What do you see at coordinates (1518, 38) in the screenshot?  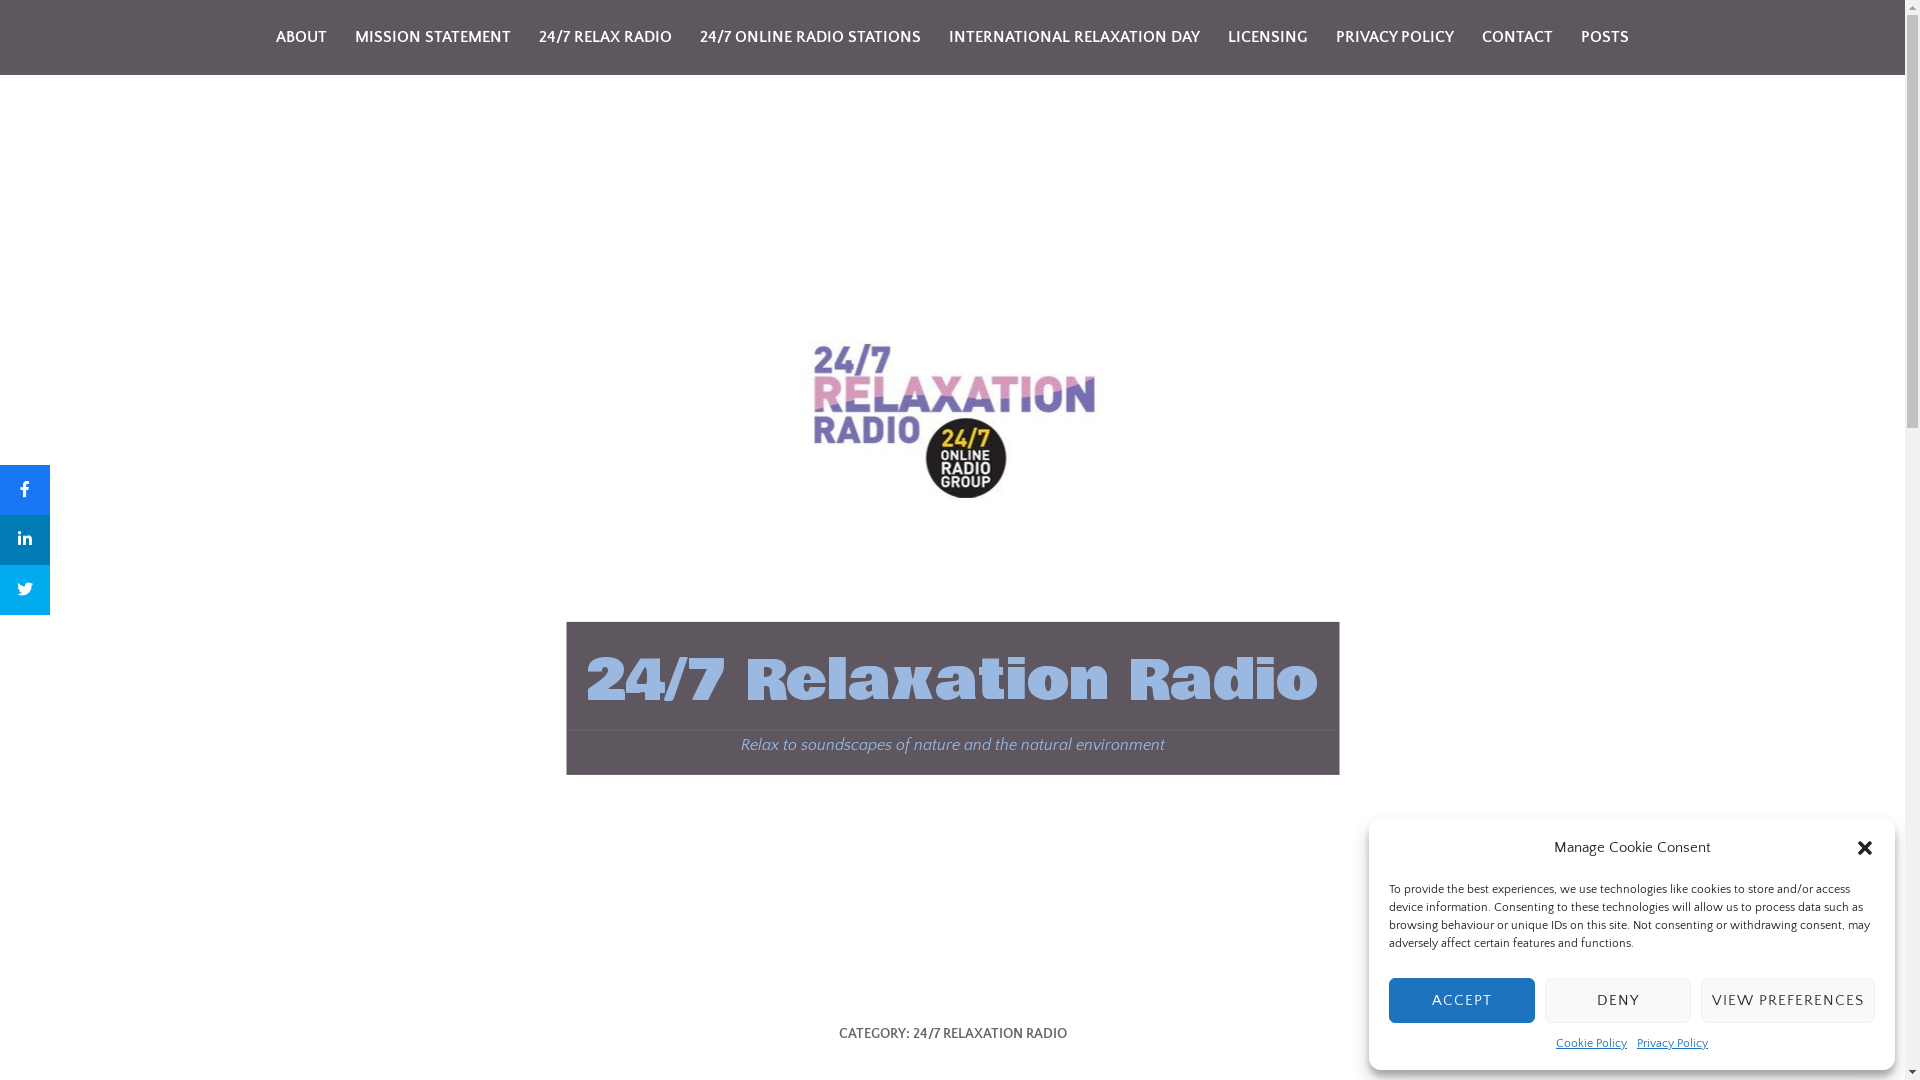 I see `CONTACT` at bounding box center [1518, 38].